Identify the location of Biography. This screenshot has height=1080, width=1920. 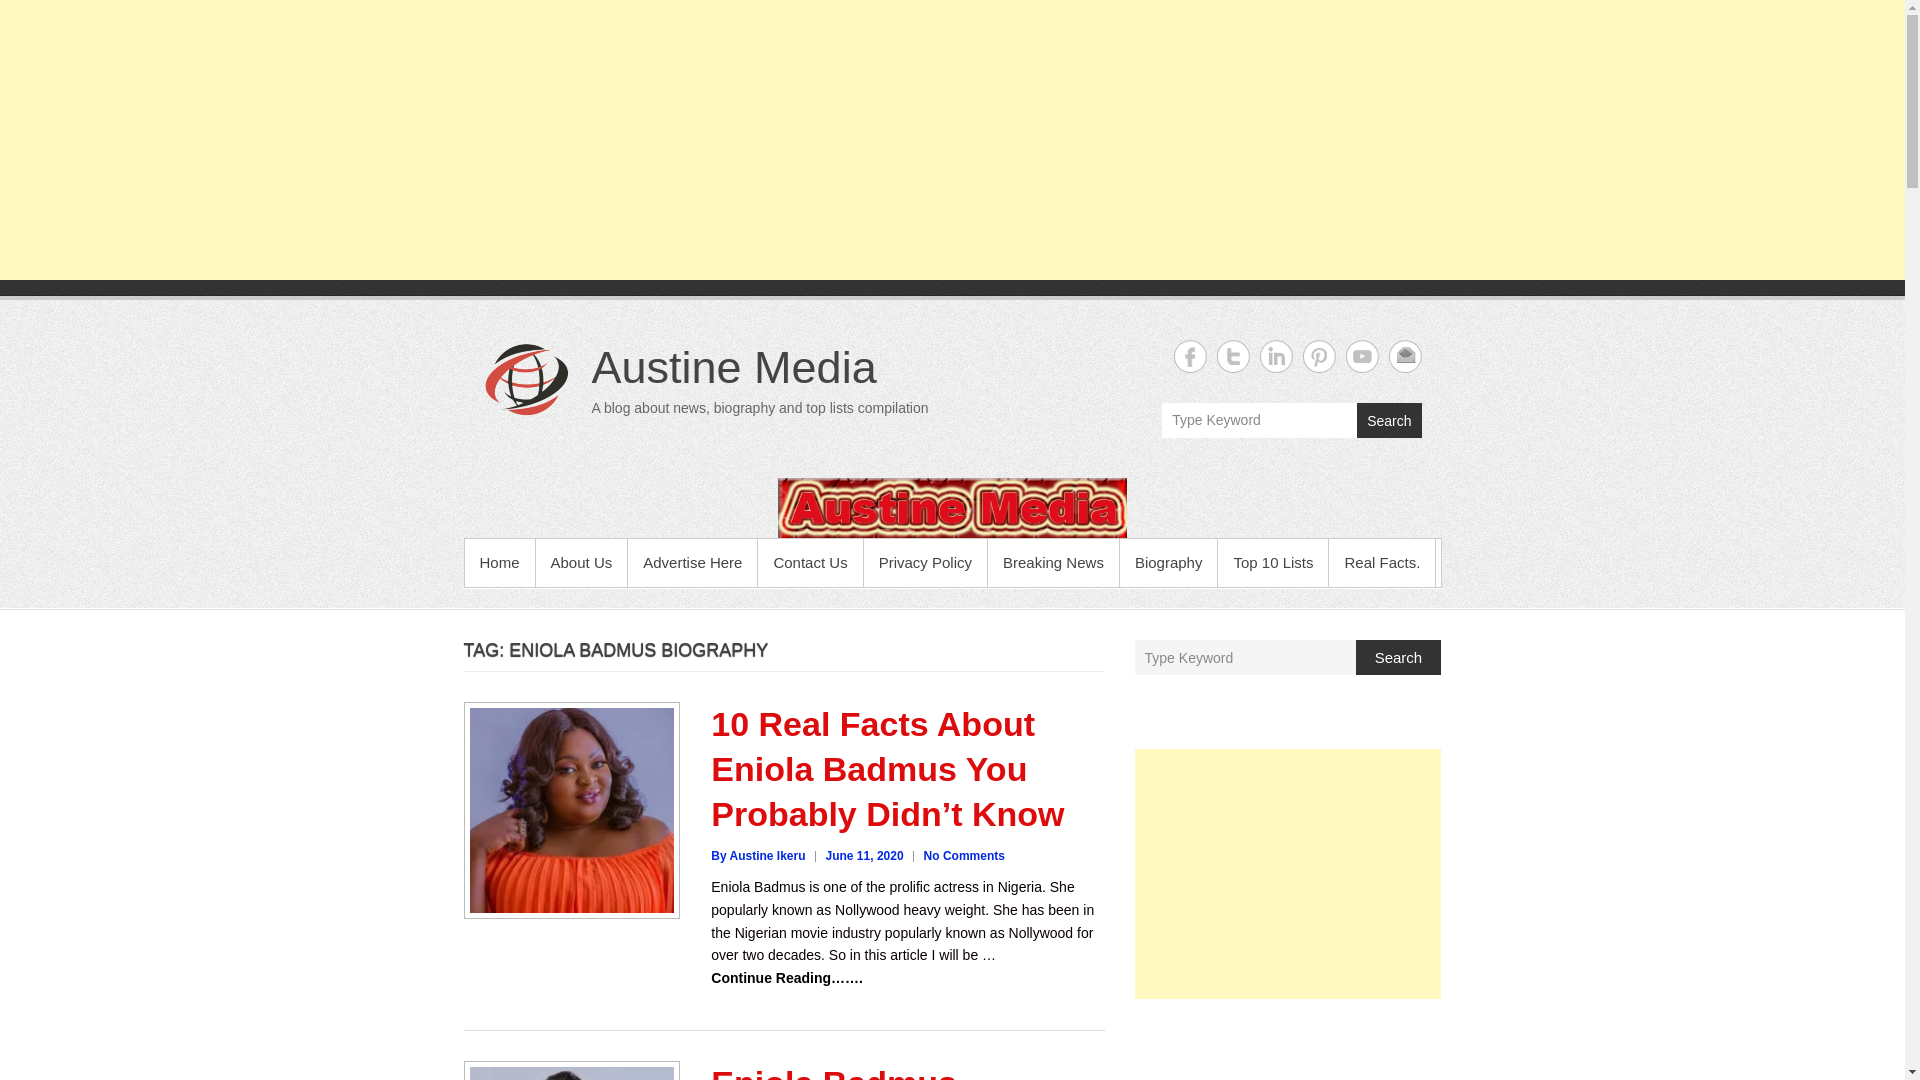
(1168, 562).